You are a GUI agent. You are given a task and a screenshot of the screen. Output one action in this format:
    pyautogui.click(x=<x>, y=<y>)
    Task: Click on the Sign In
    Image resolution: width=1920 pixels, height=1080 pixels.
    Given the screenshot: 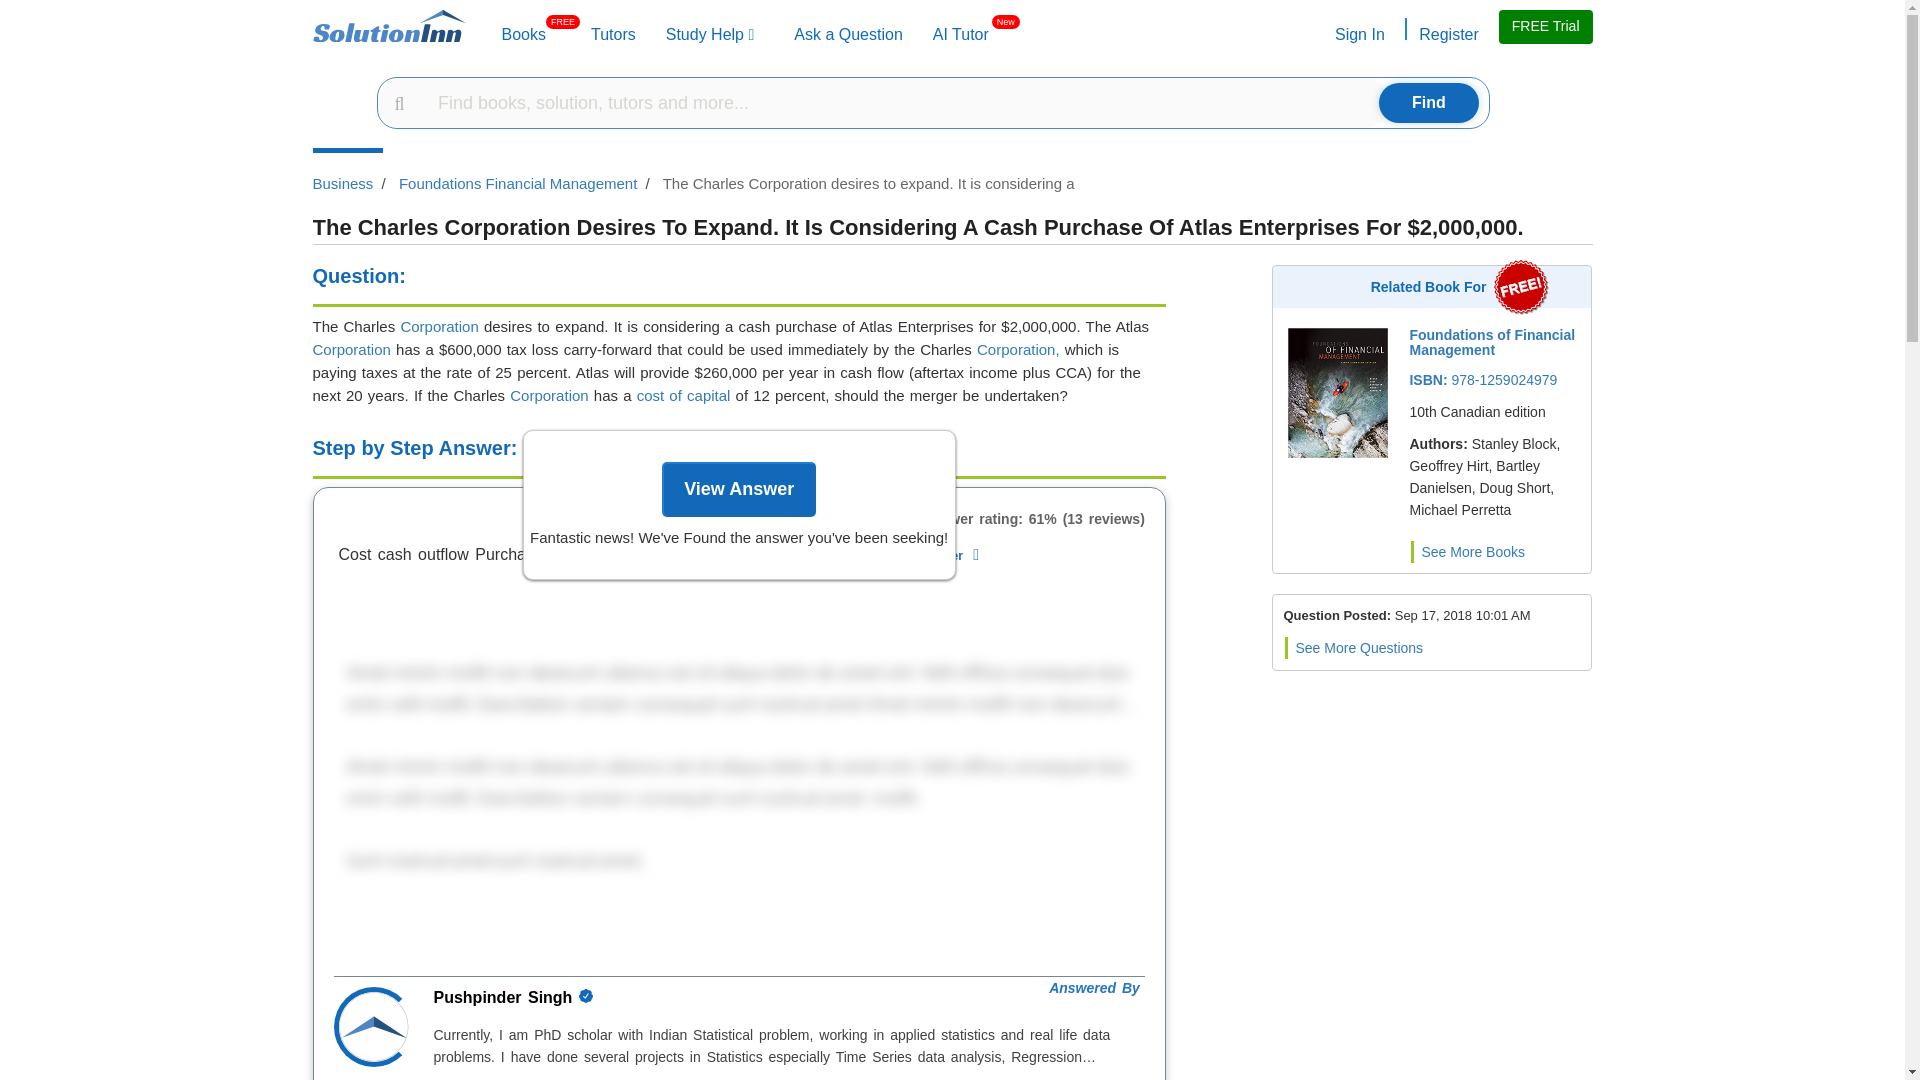 What is the action you would take?
    pyautogui.click(x=960, y=34)
    